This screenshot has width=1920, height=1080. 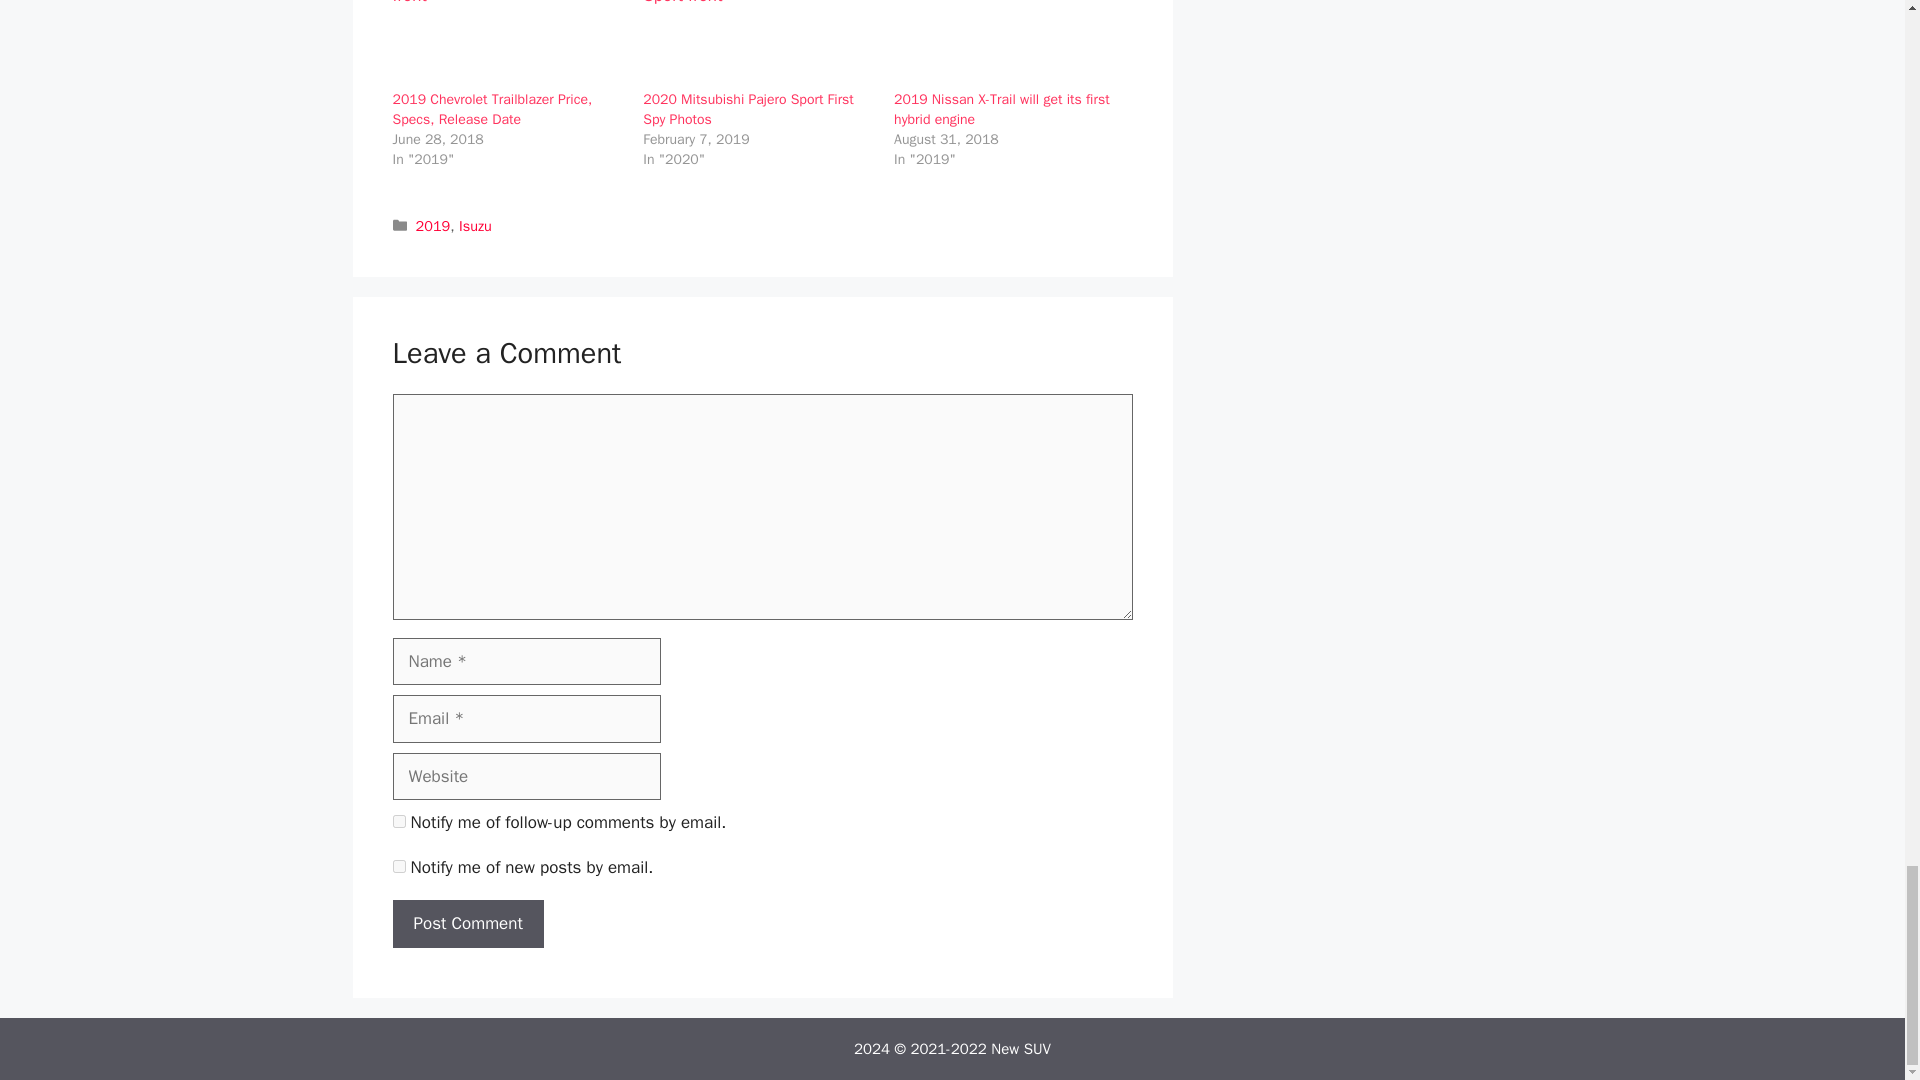 What do you see at coordinates (748, 109) in the screenshot?
I see `2020 Mitsubishi Pajero Sport First Spy Photos` at bounding box center [748, 109].